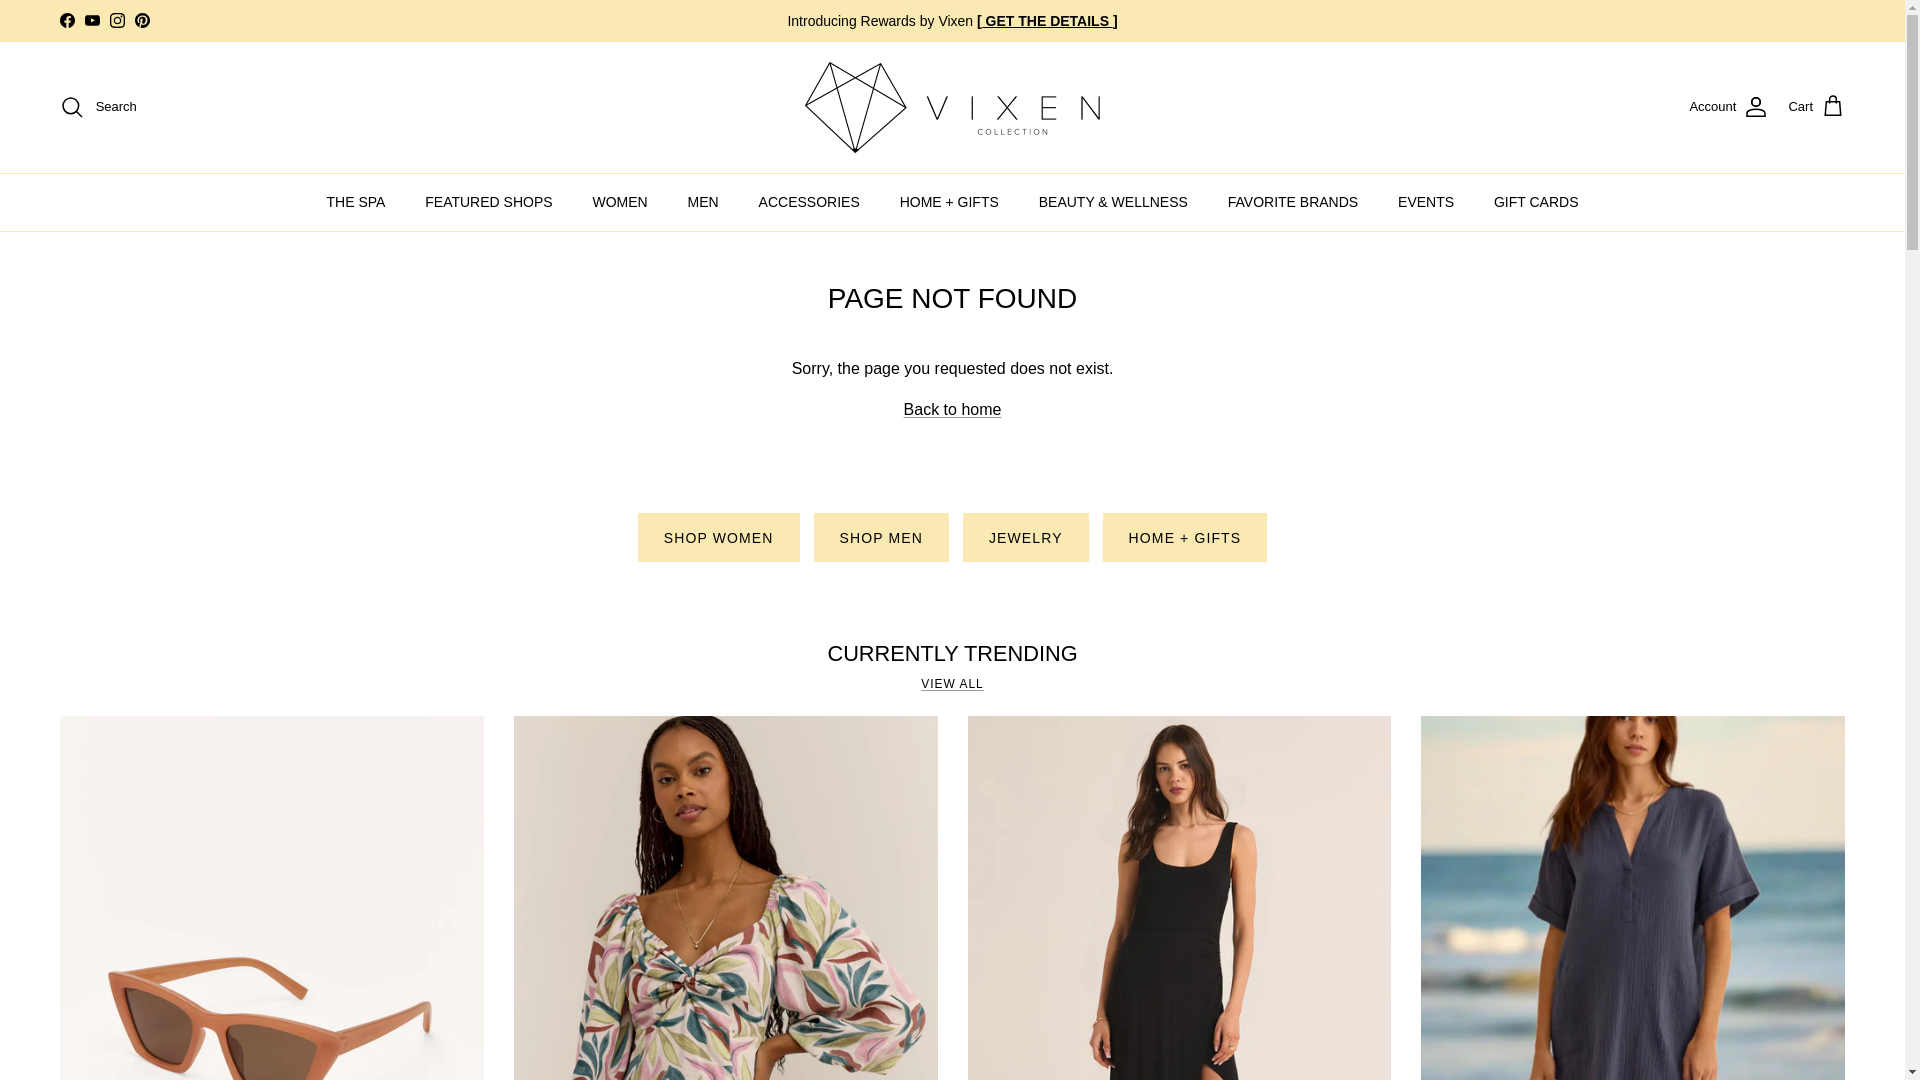  What do you see at coordinates (355, 202) in the screenshot?
I see `THE SPA` at bounding box center [355, 202].